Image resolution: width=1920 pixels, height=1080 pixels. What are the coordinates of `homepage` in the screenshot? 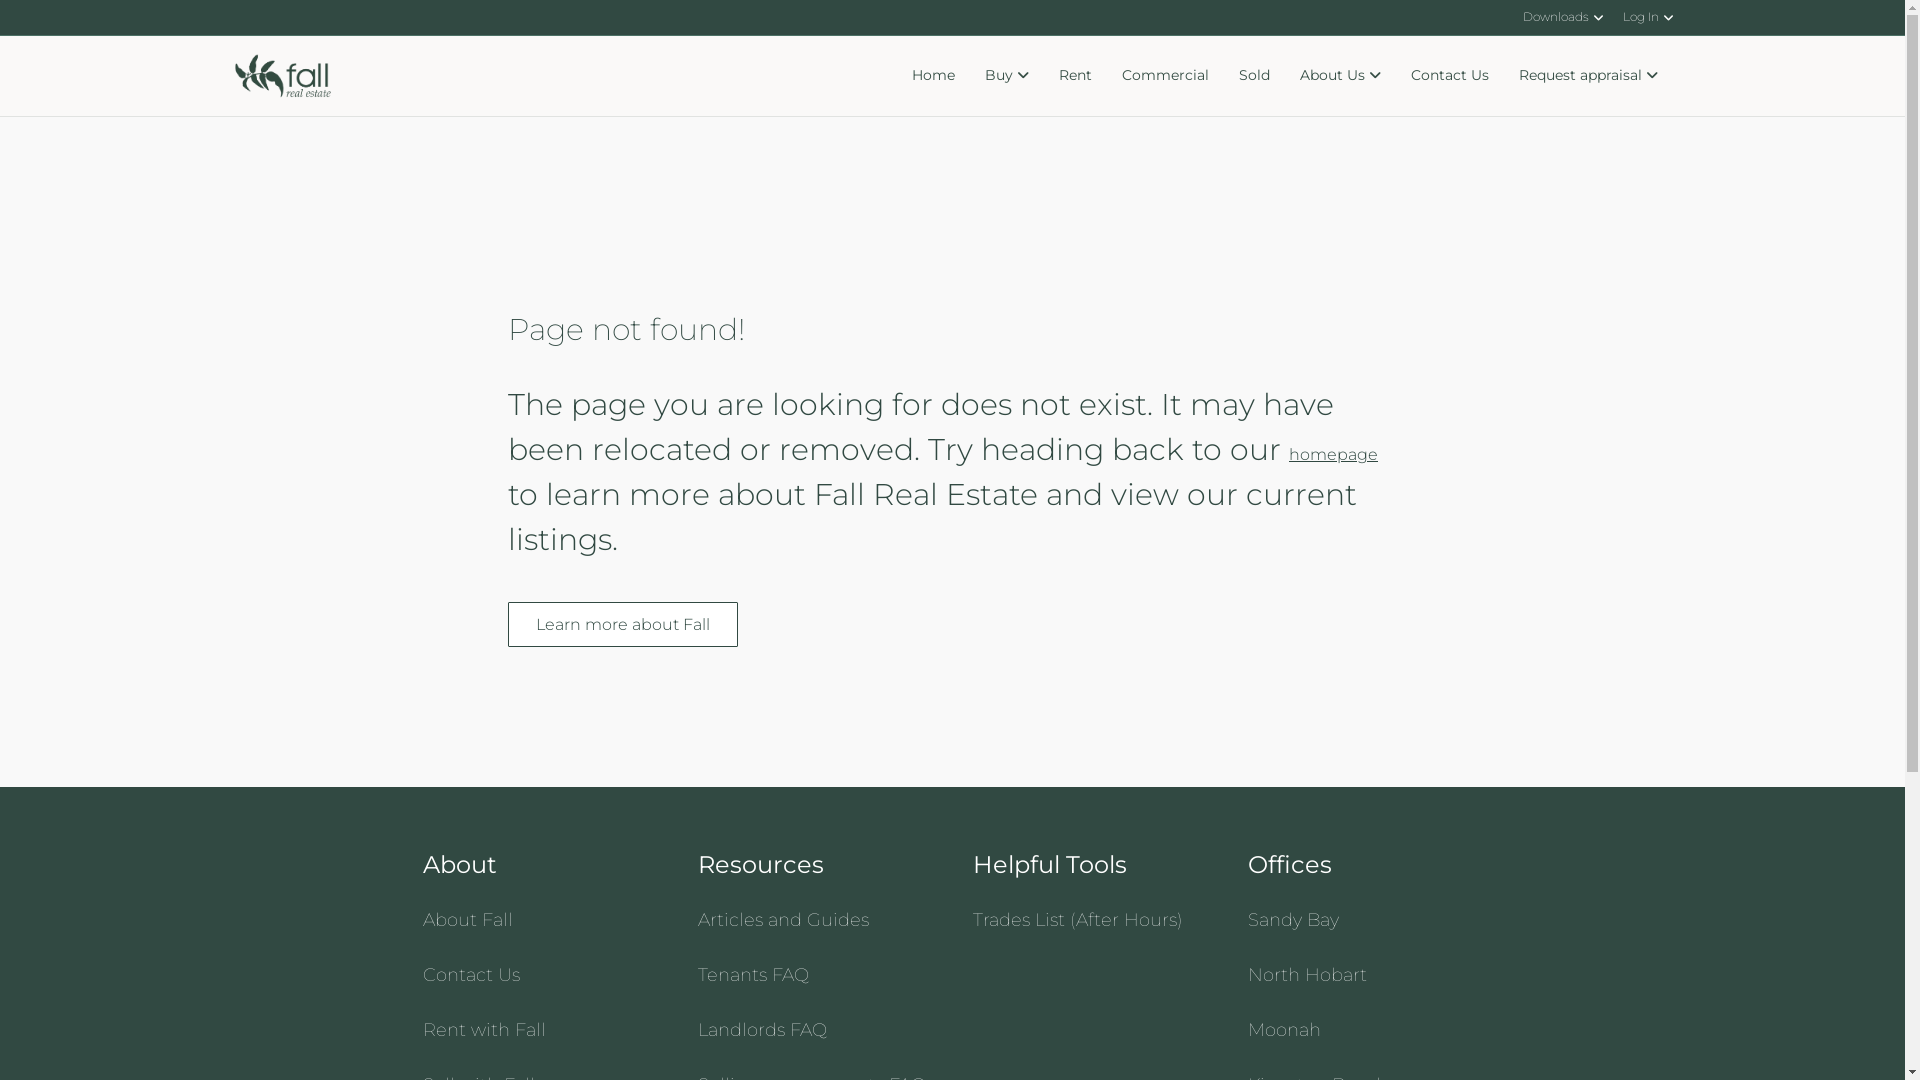 It's located at (1334, 454).